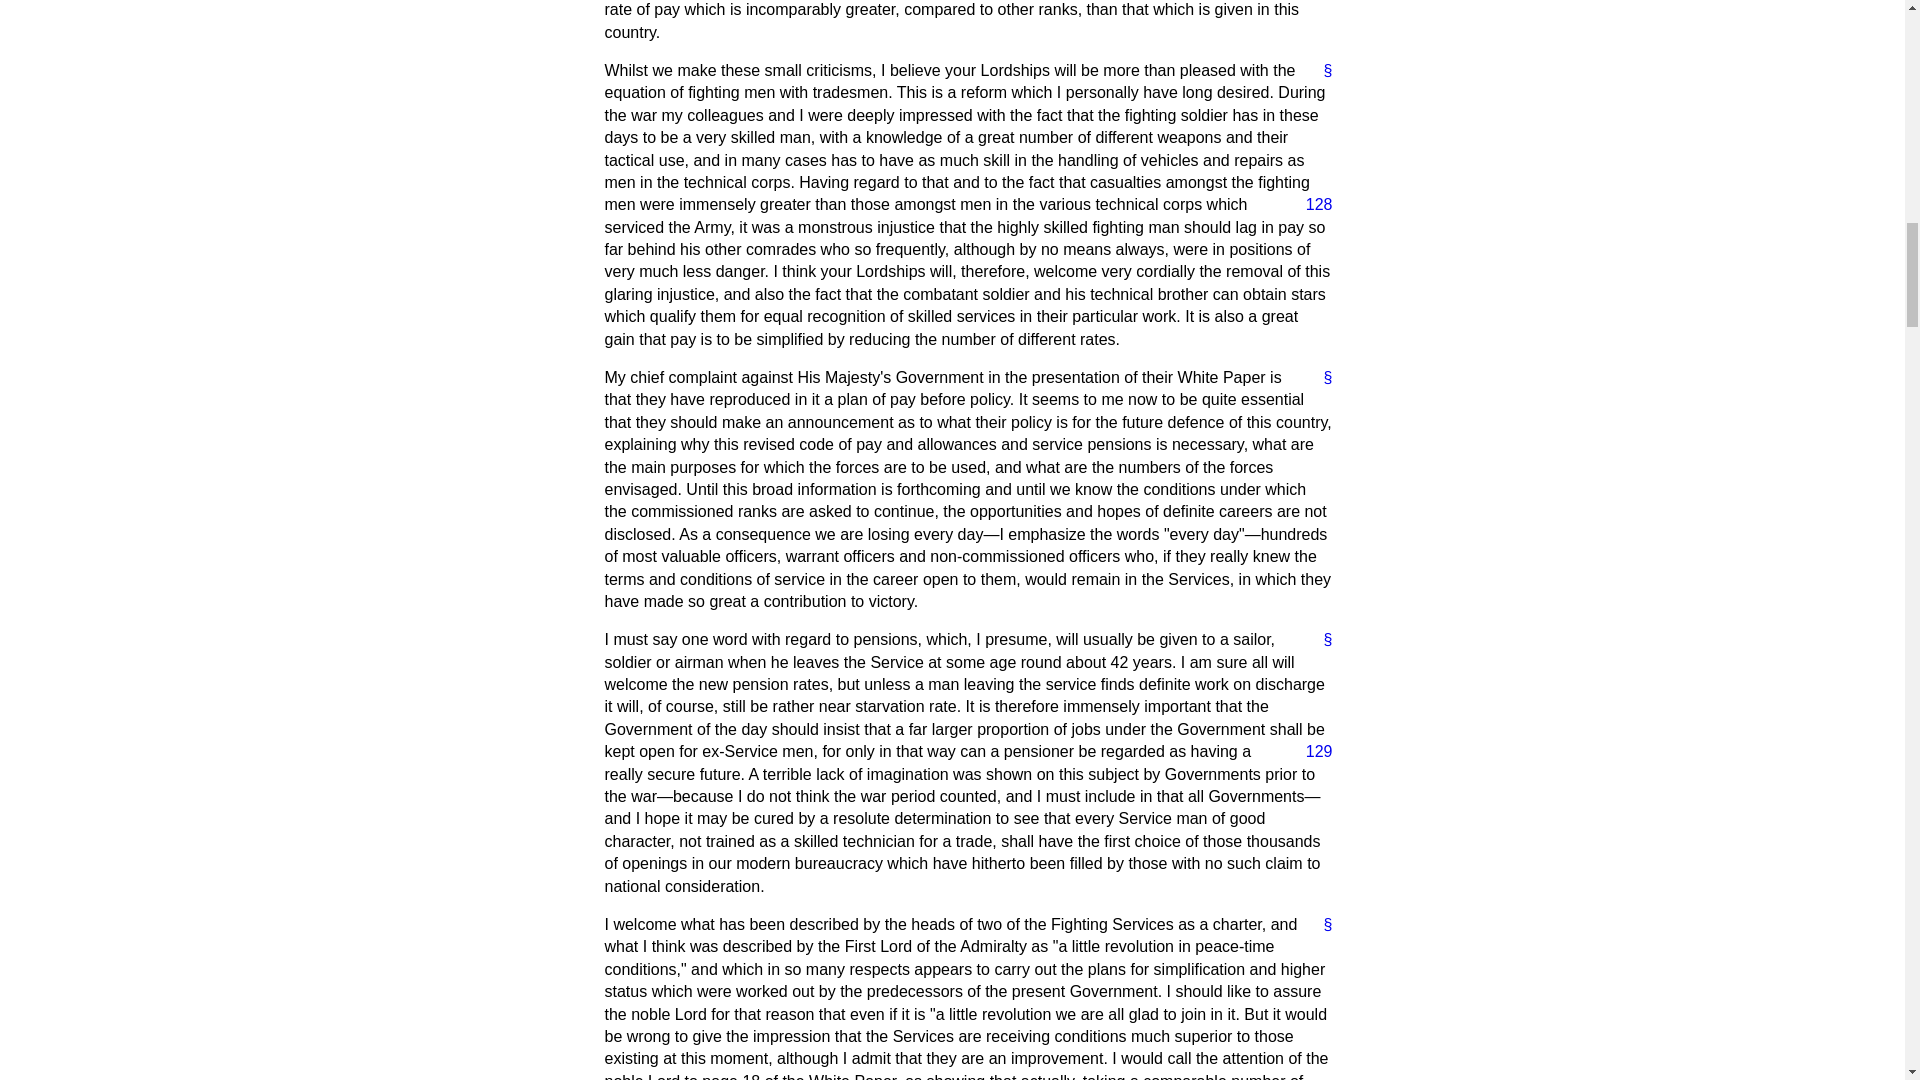 The width and height of the screenshot is (1920, 1080). I want to click on Link to this contribution, so click(1320, 378).